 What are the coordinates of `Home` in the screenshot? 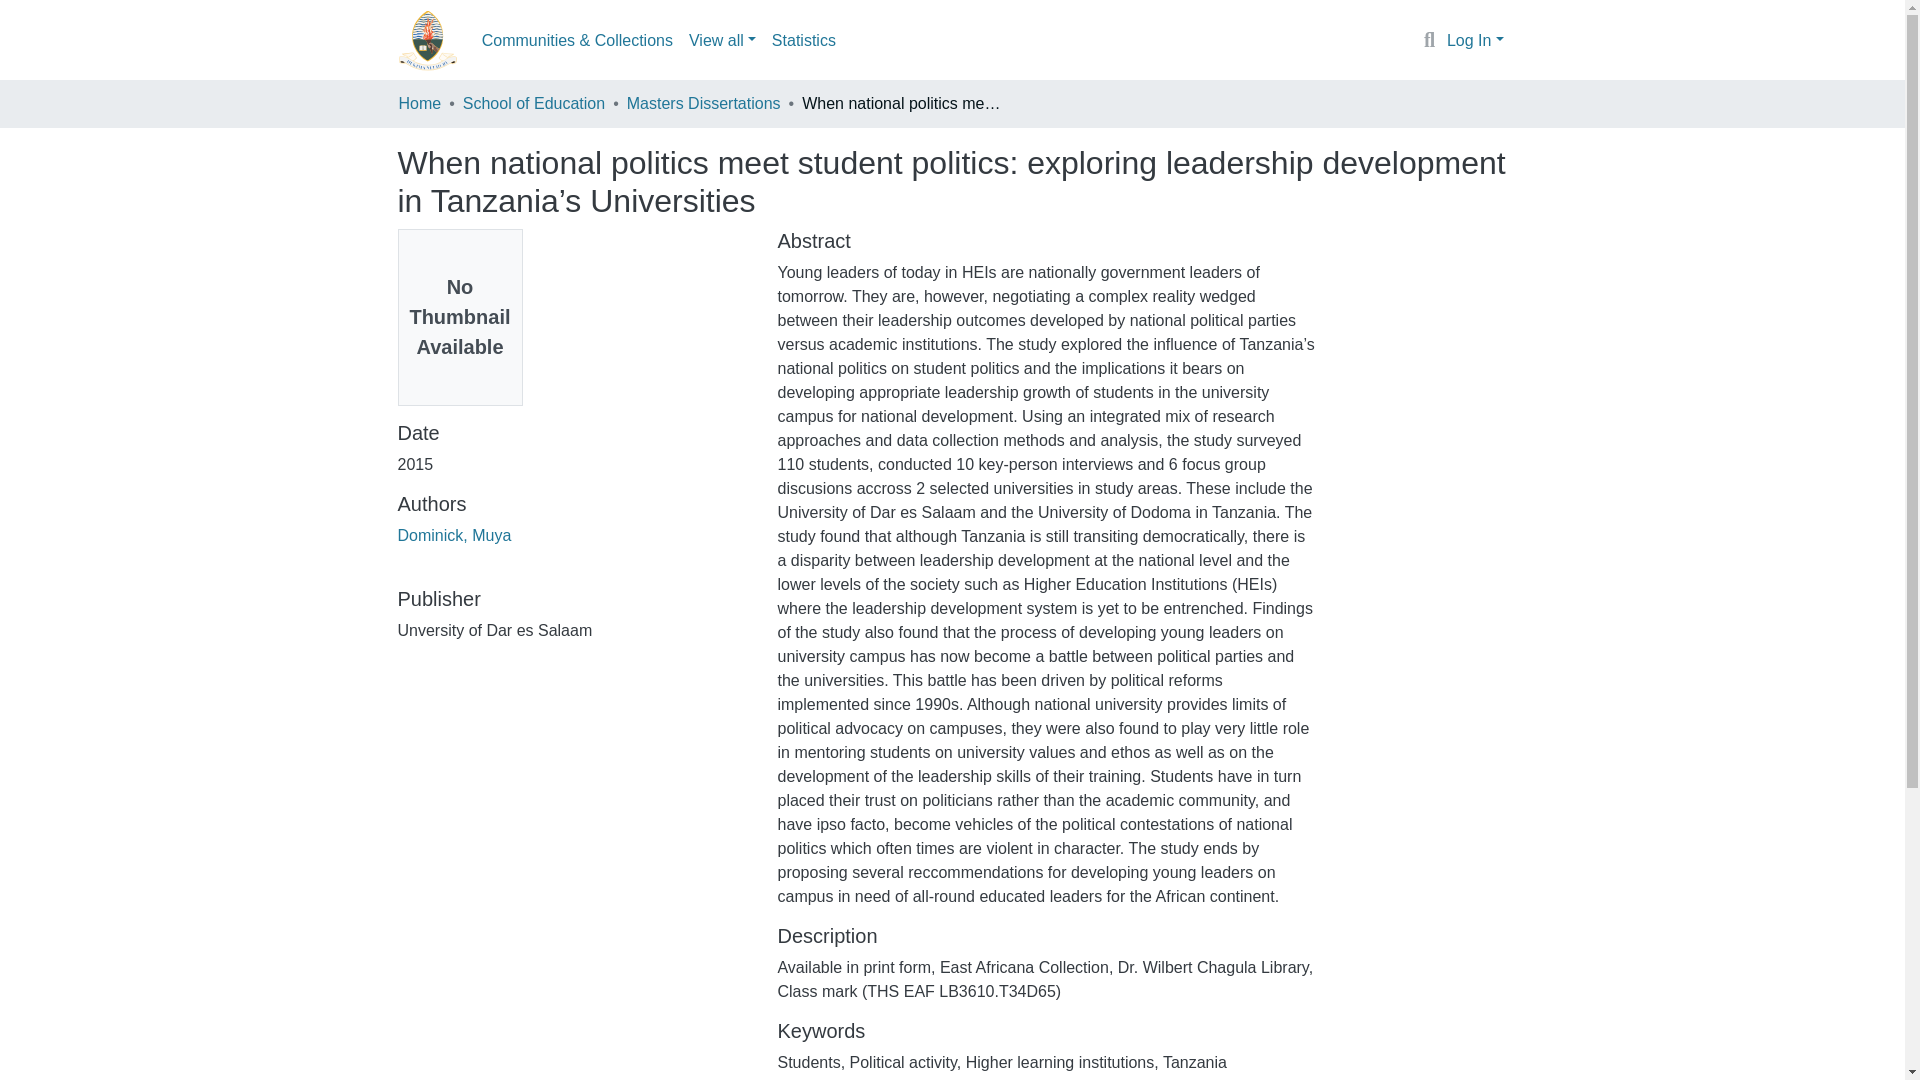 It's located at (419, 103).